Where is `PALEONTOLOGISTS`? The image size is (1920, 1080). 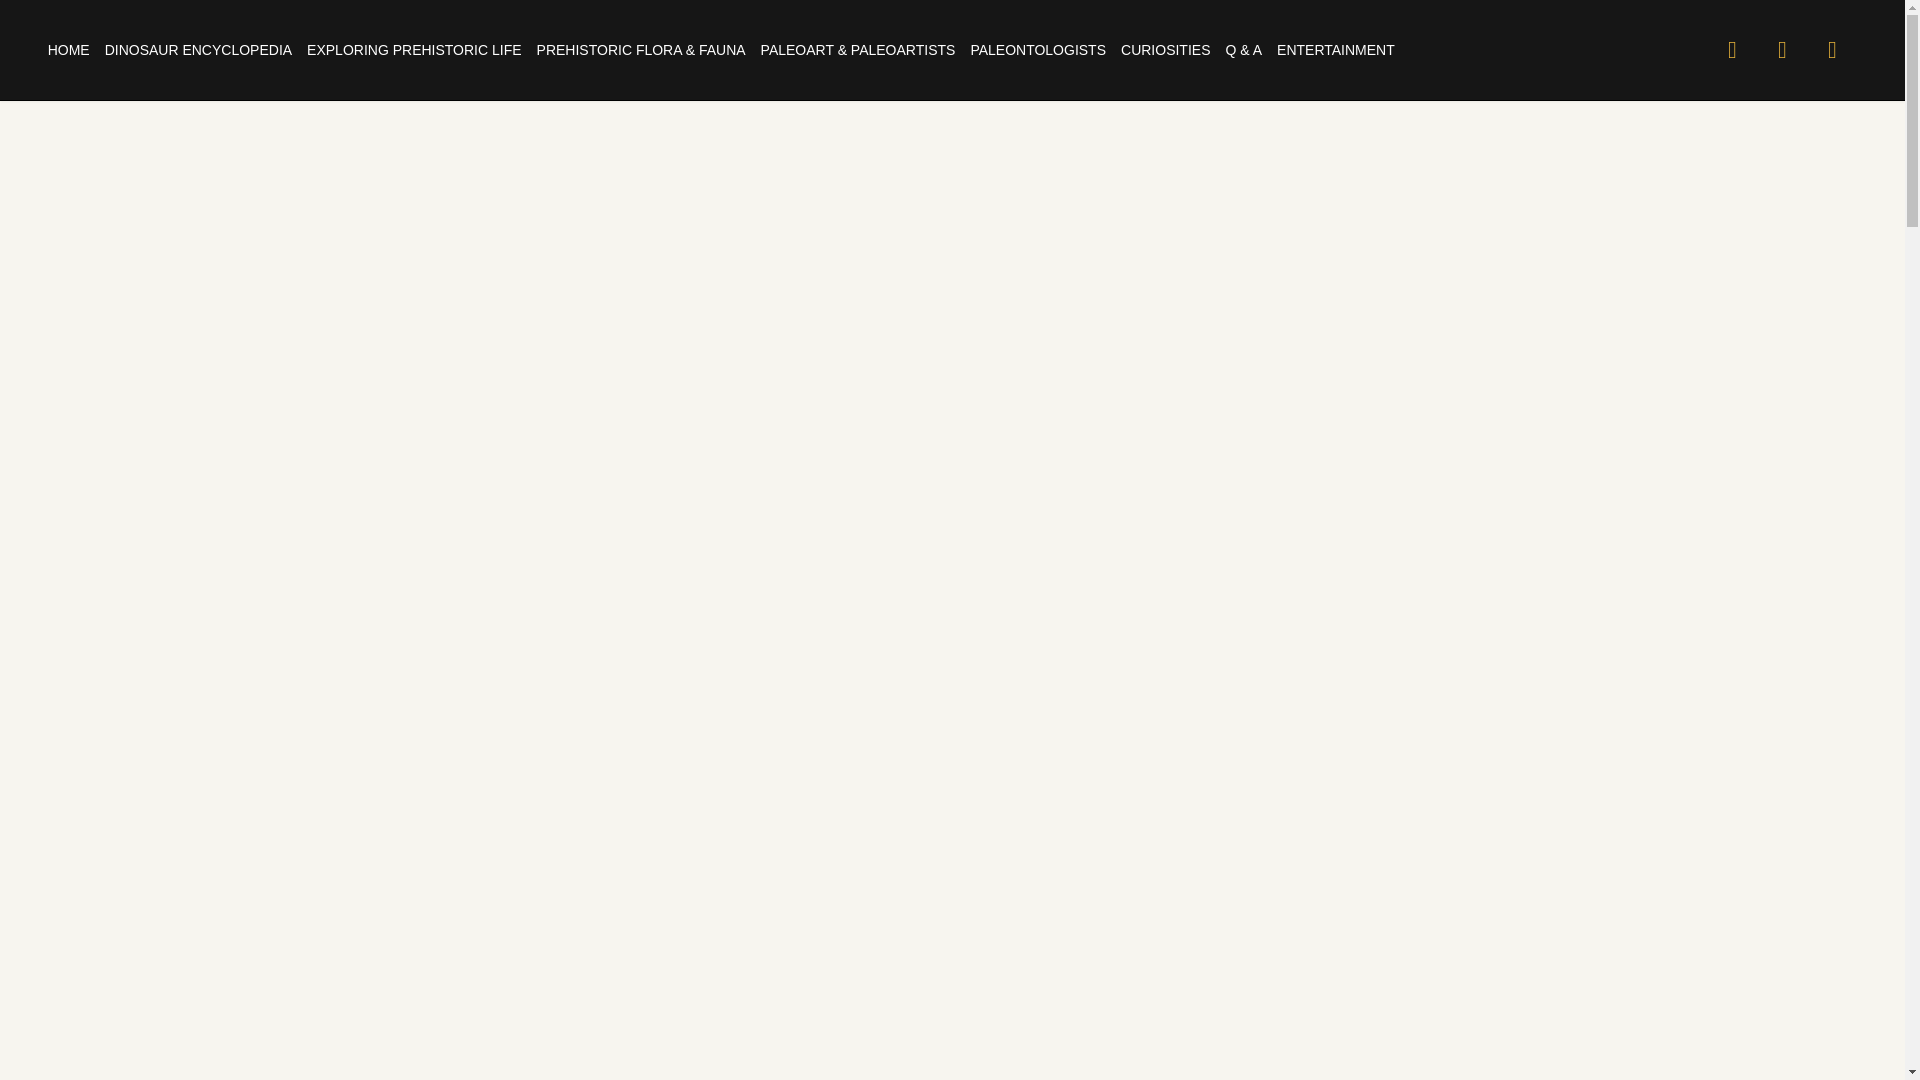
PALEONTOLOGISTS is located at coordinates (1037, 50).